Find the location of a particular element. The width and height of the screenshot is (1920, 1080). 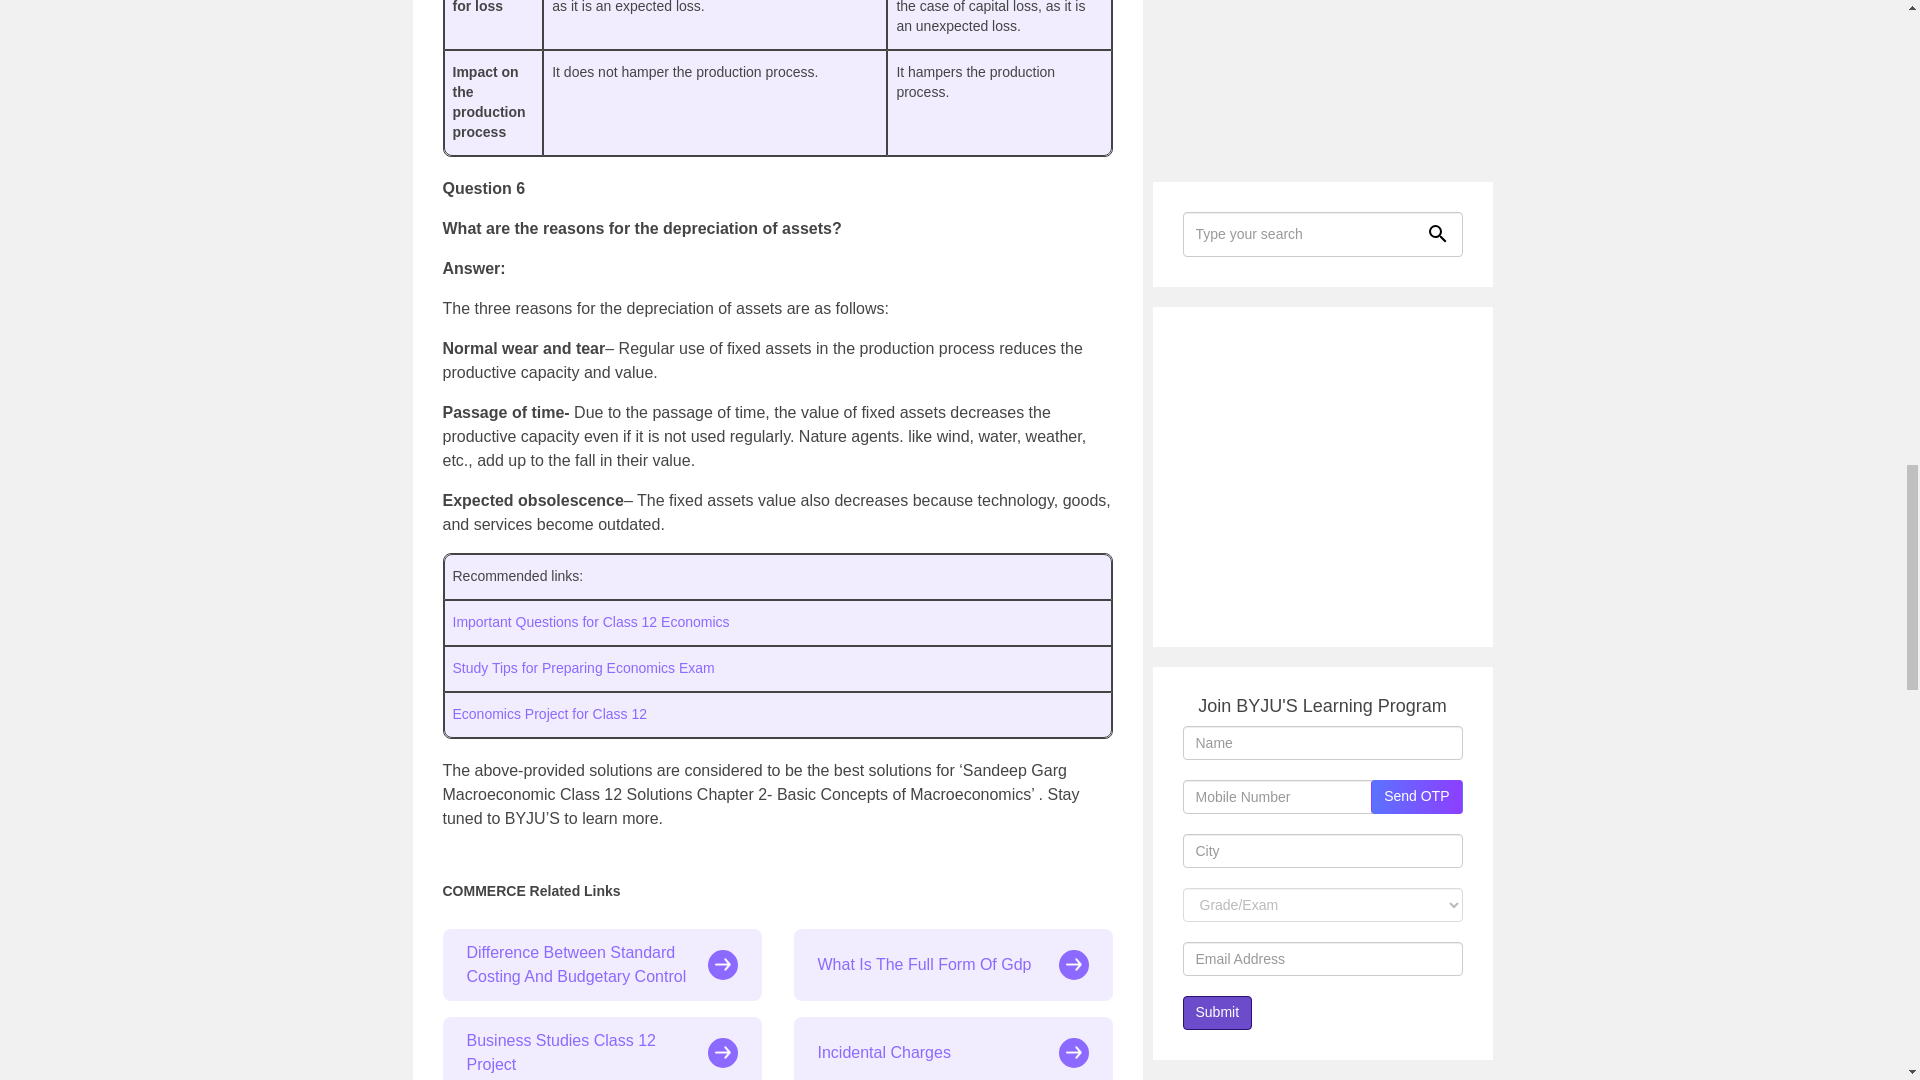

Business Studies Class 12 Project is located at coordinates (600, 1048).